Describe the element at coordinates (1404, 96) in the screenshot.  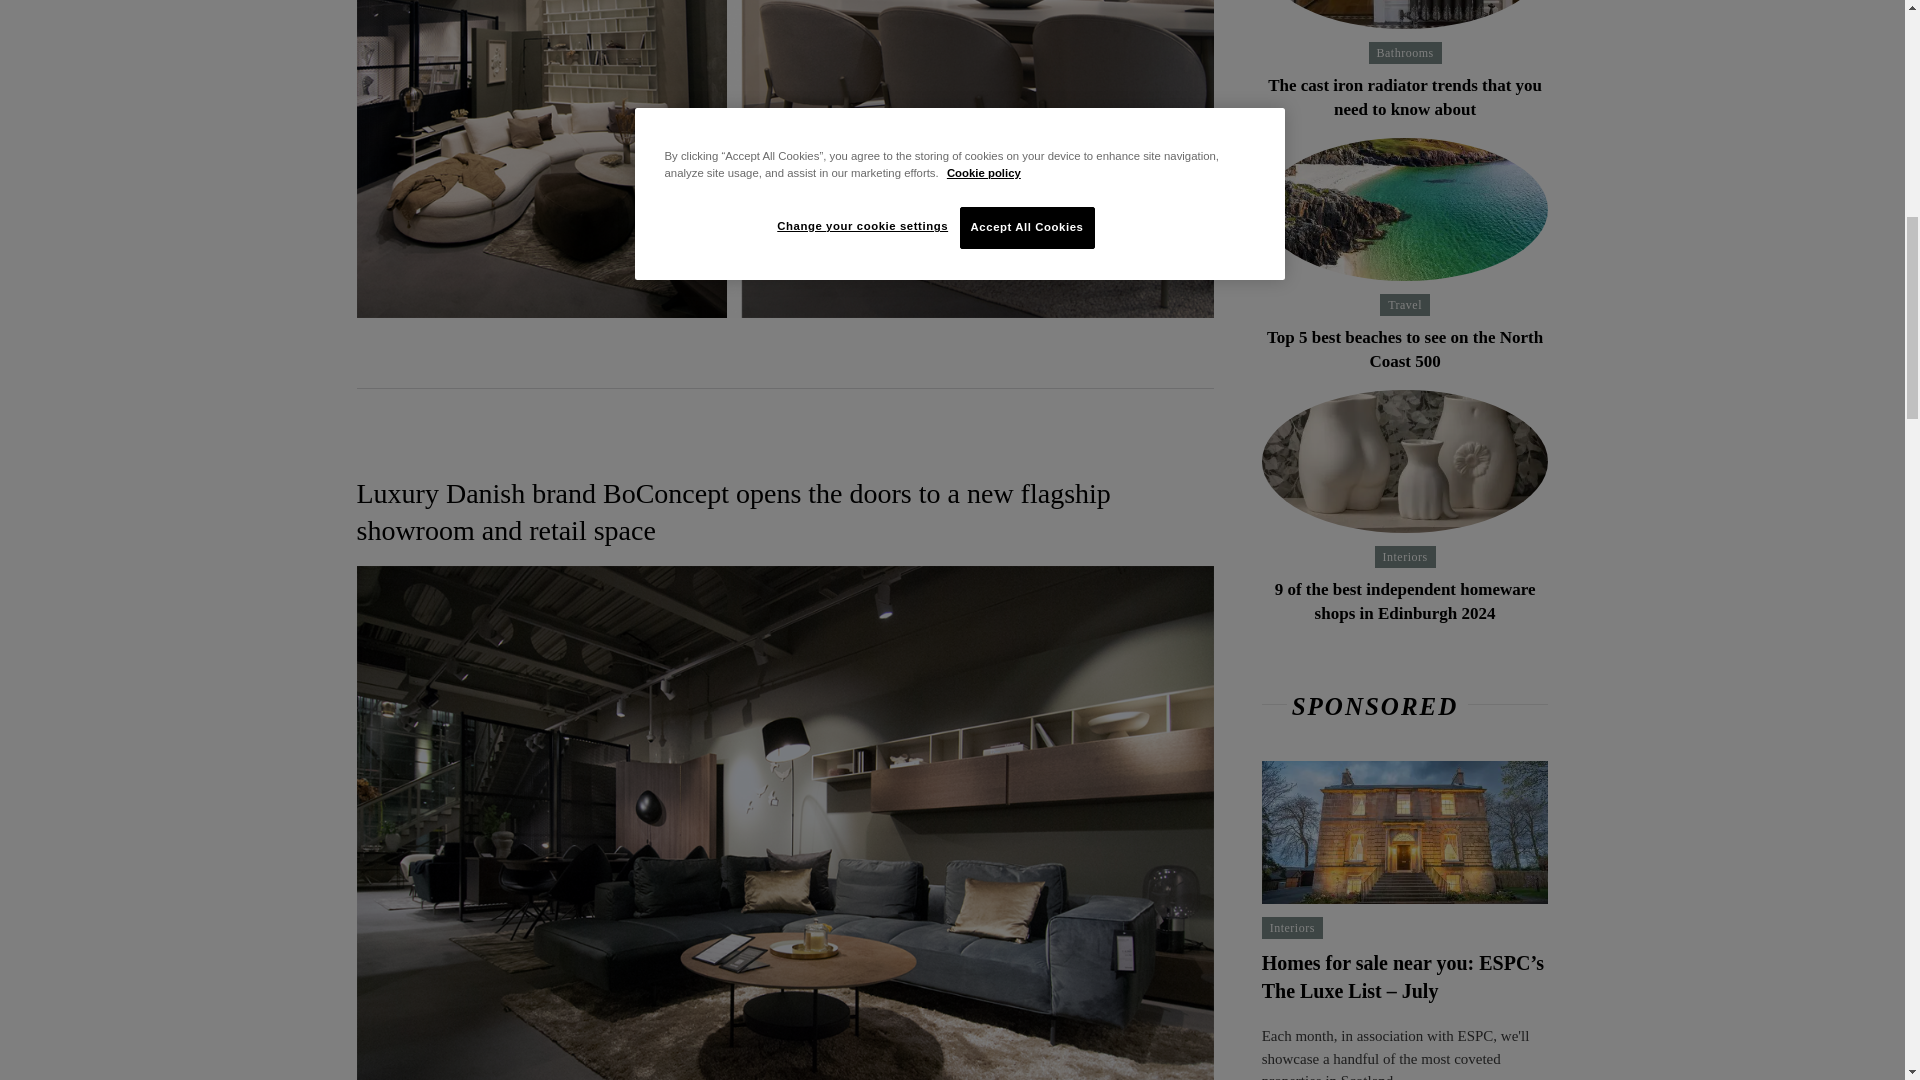
I see `The cast iron radiator trends that you need to know about` at that location.